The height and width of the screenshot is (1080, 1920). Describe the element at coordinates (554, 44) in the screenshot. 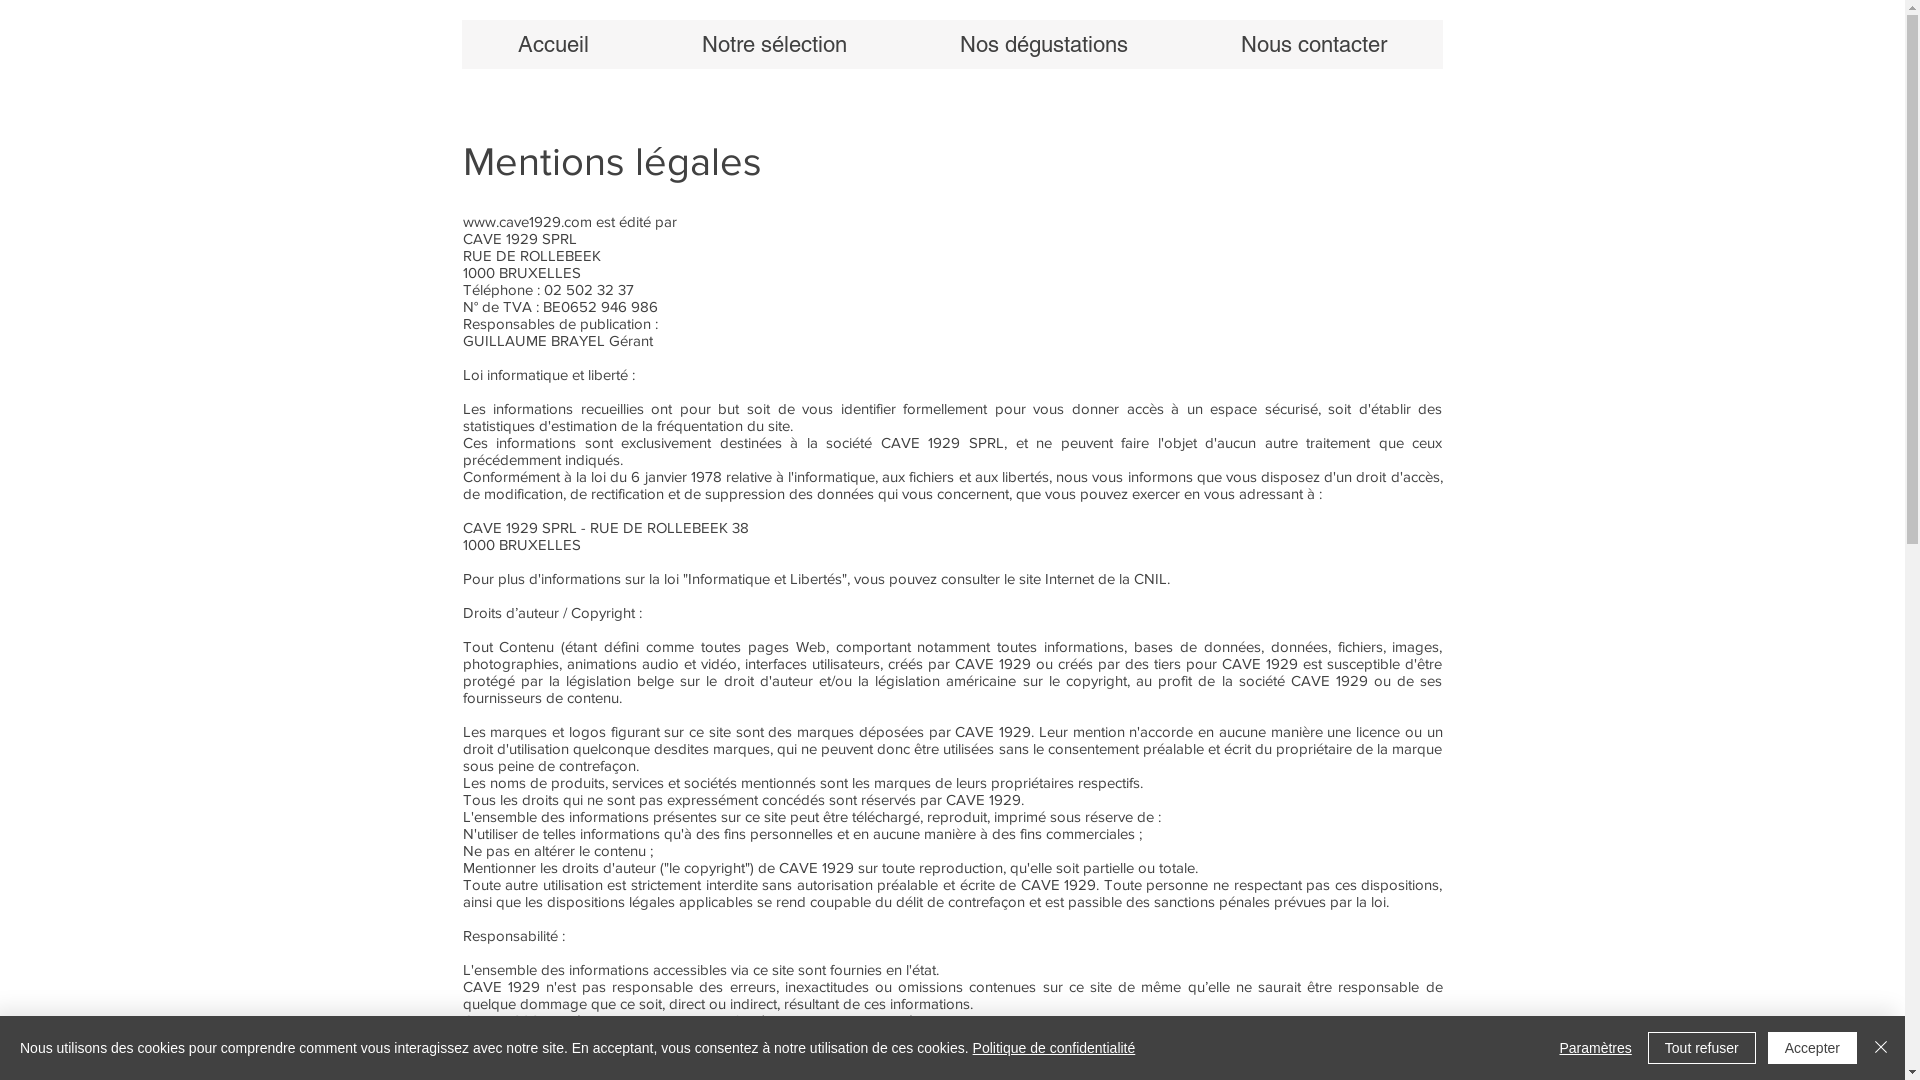

I see `Accueil` at that location.